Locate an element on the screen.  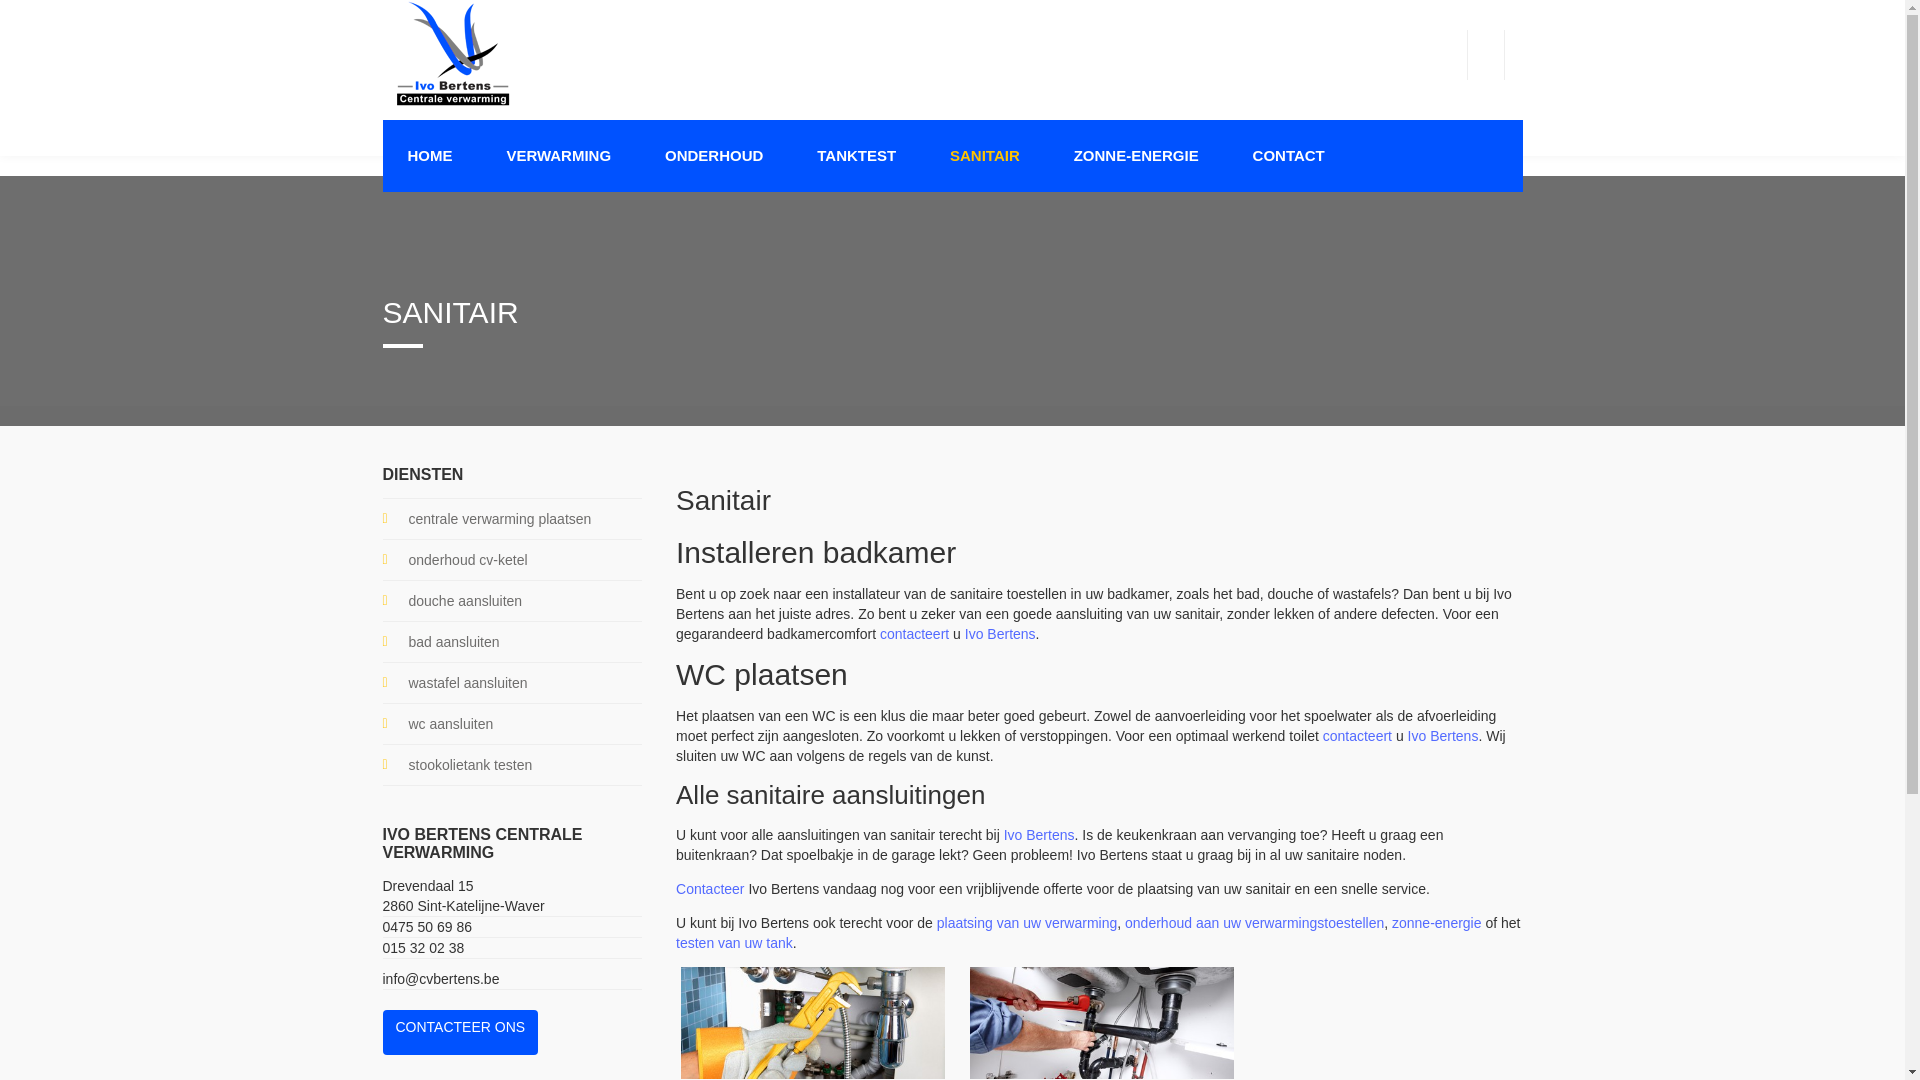
stookolietank testen is located at coordinates (512, 765).